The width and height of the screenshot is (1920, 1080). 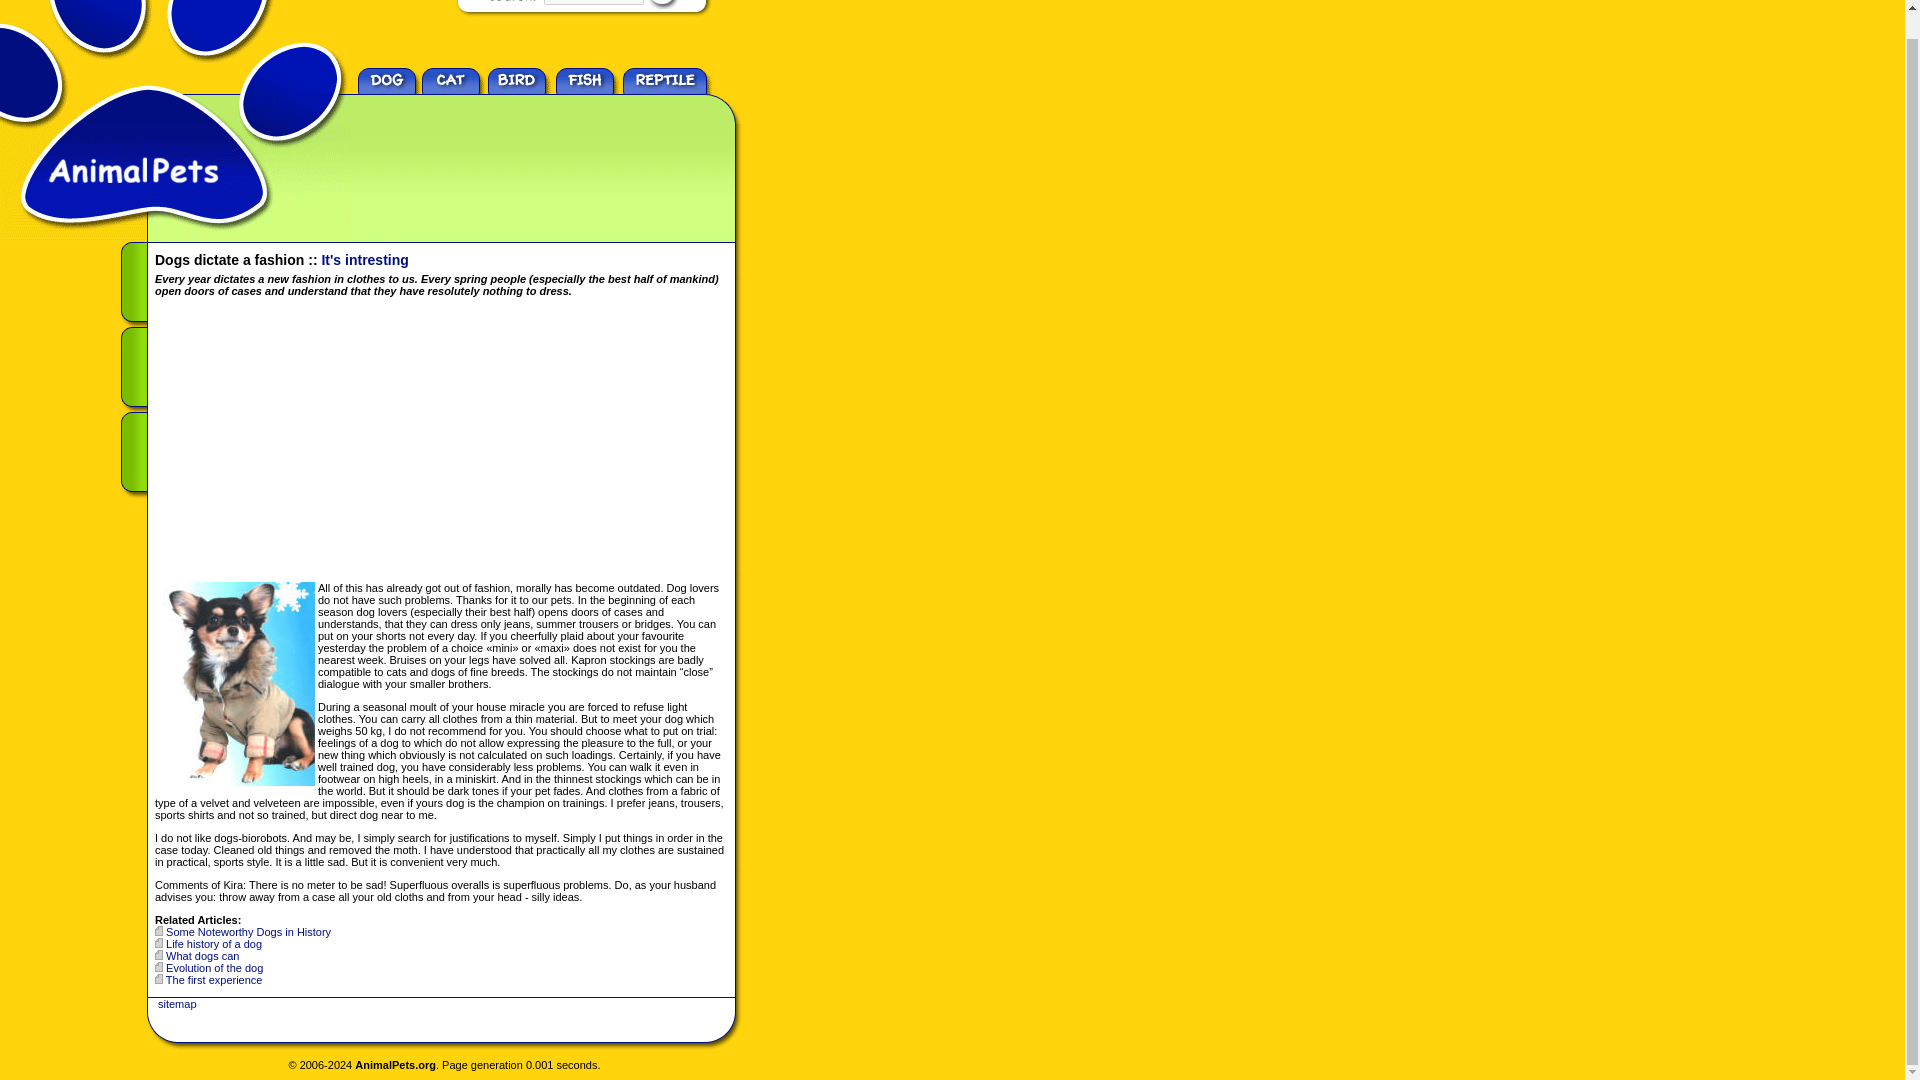 What do you see at coordinates (213, 944) in the screenshot?
I see `Life history of a dog` at bounding box center [213, 944].